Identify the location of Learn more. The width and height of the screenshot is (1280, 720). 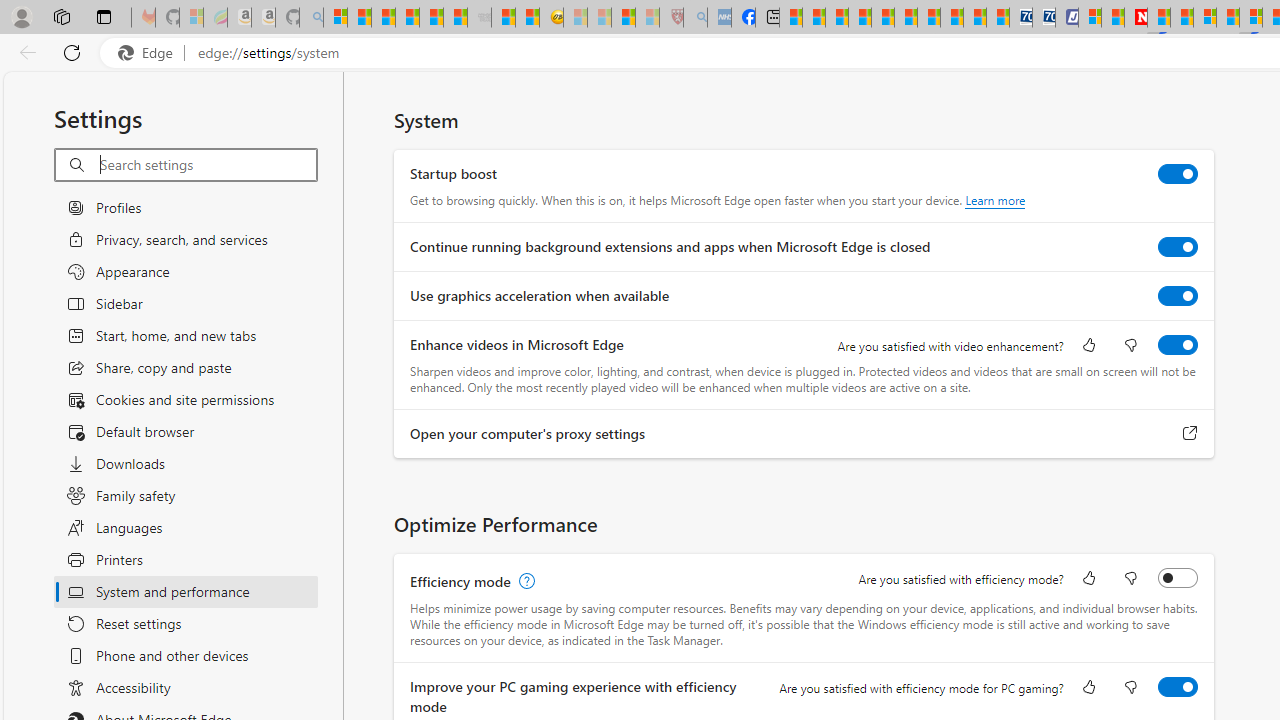
(996, 200).